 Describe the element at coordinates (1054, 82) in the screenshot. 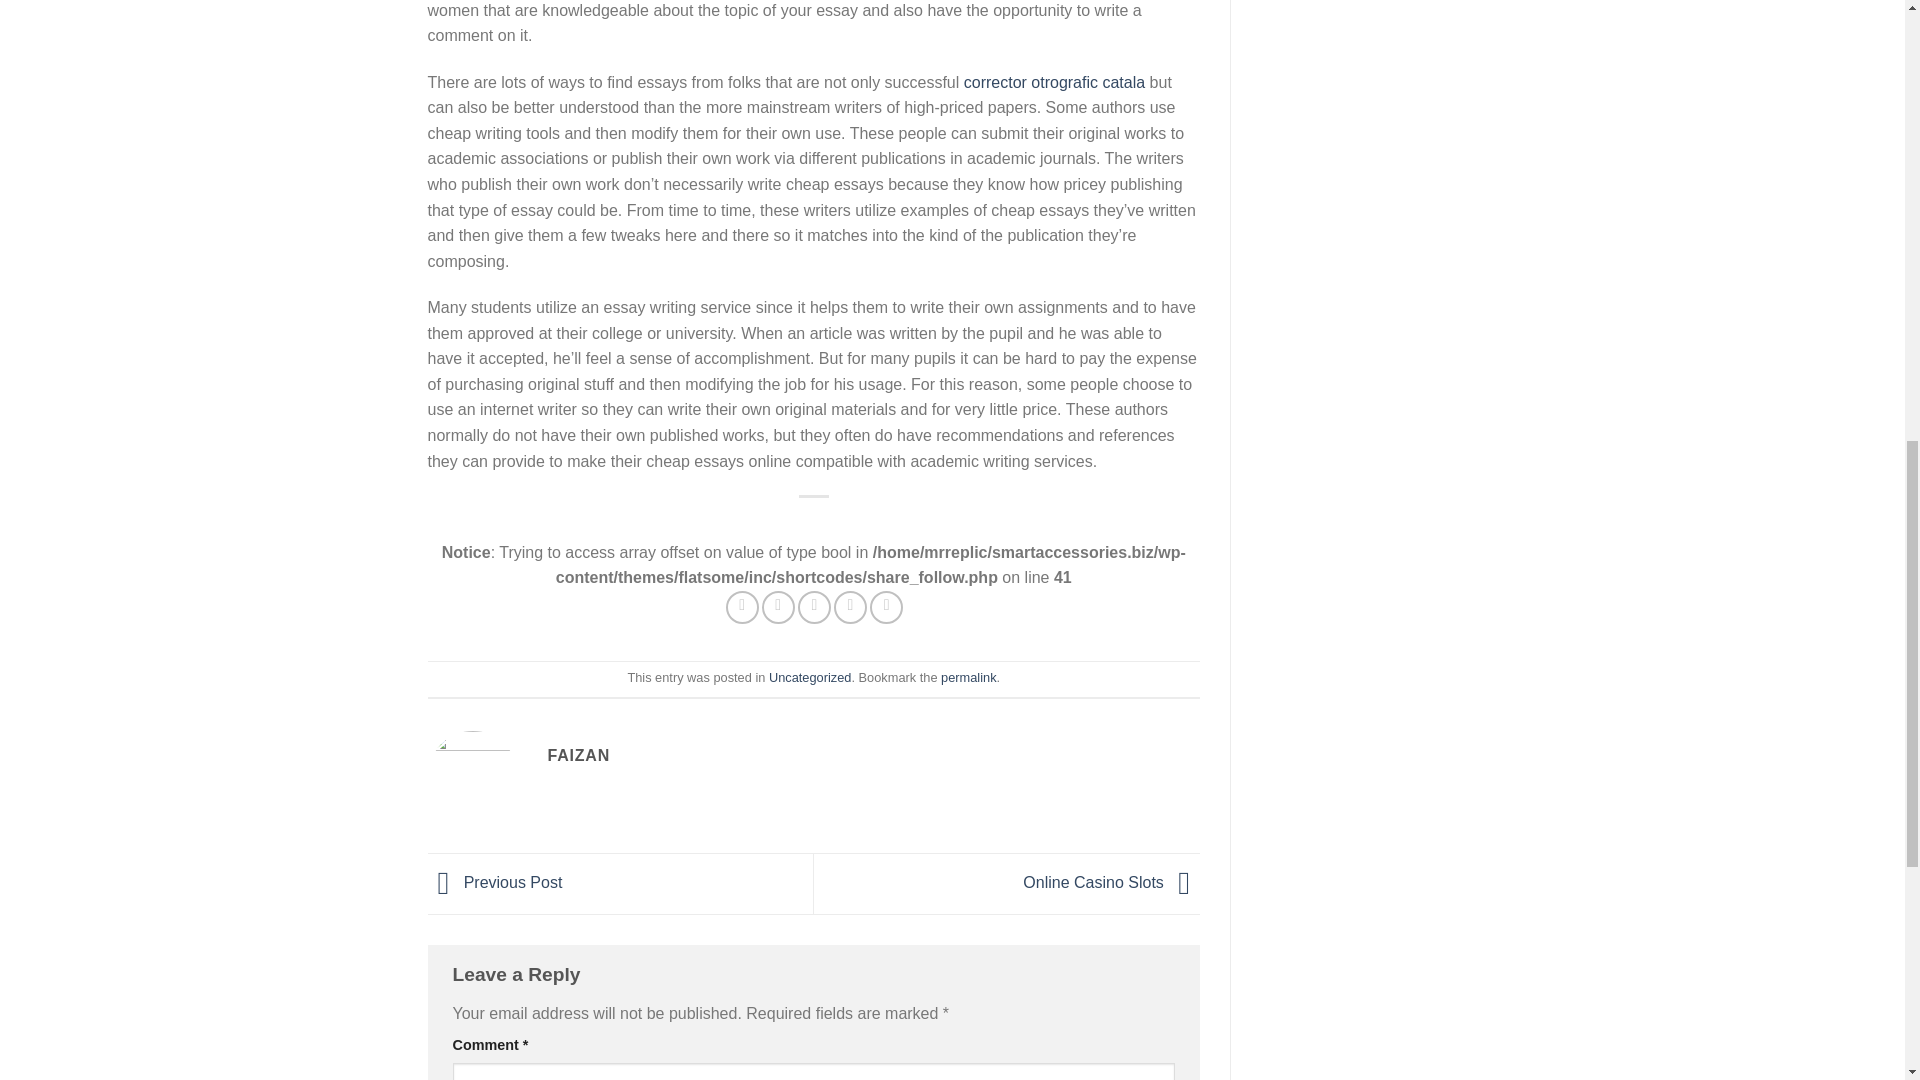

I see `corrector otrografic catala` at that location.